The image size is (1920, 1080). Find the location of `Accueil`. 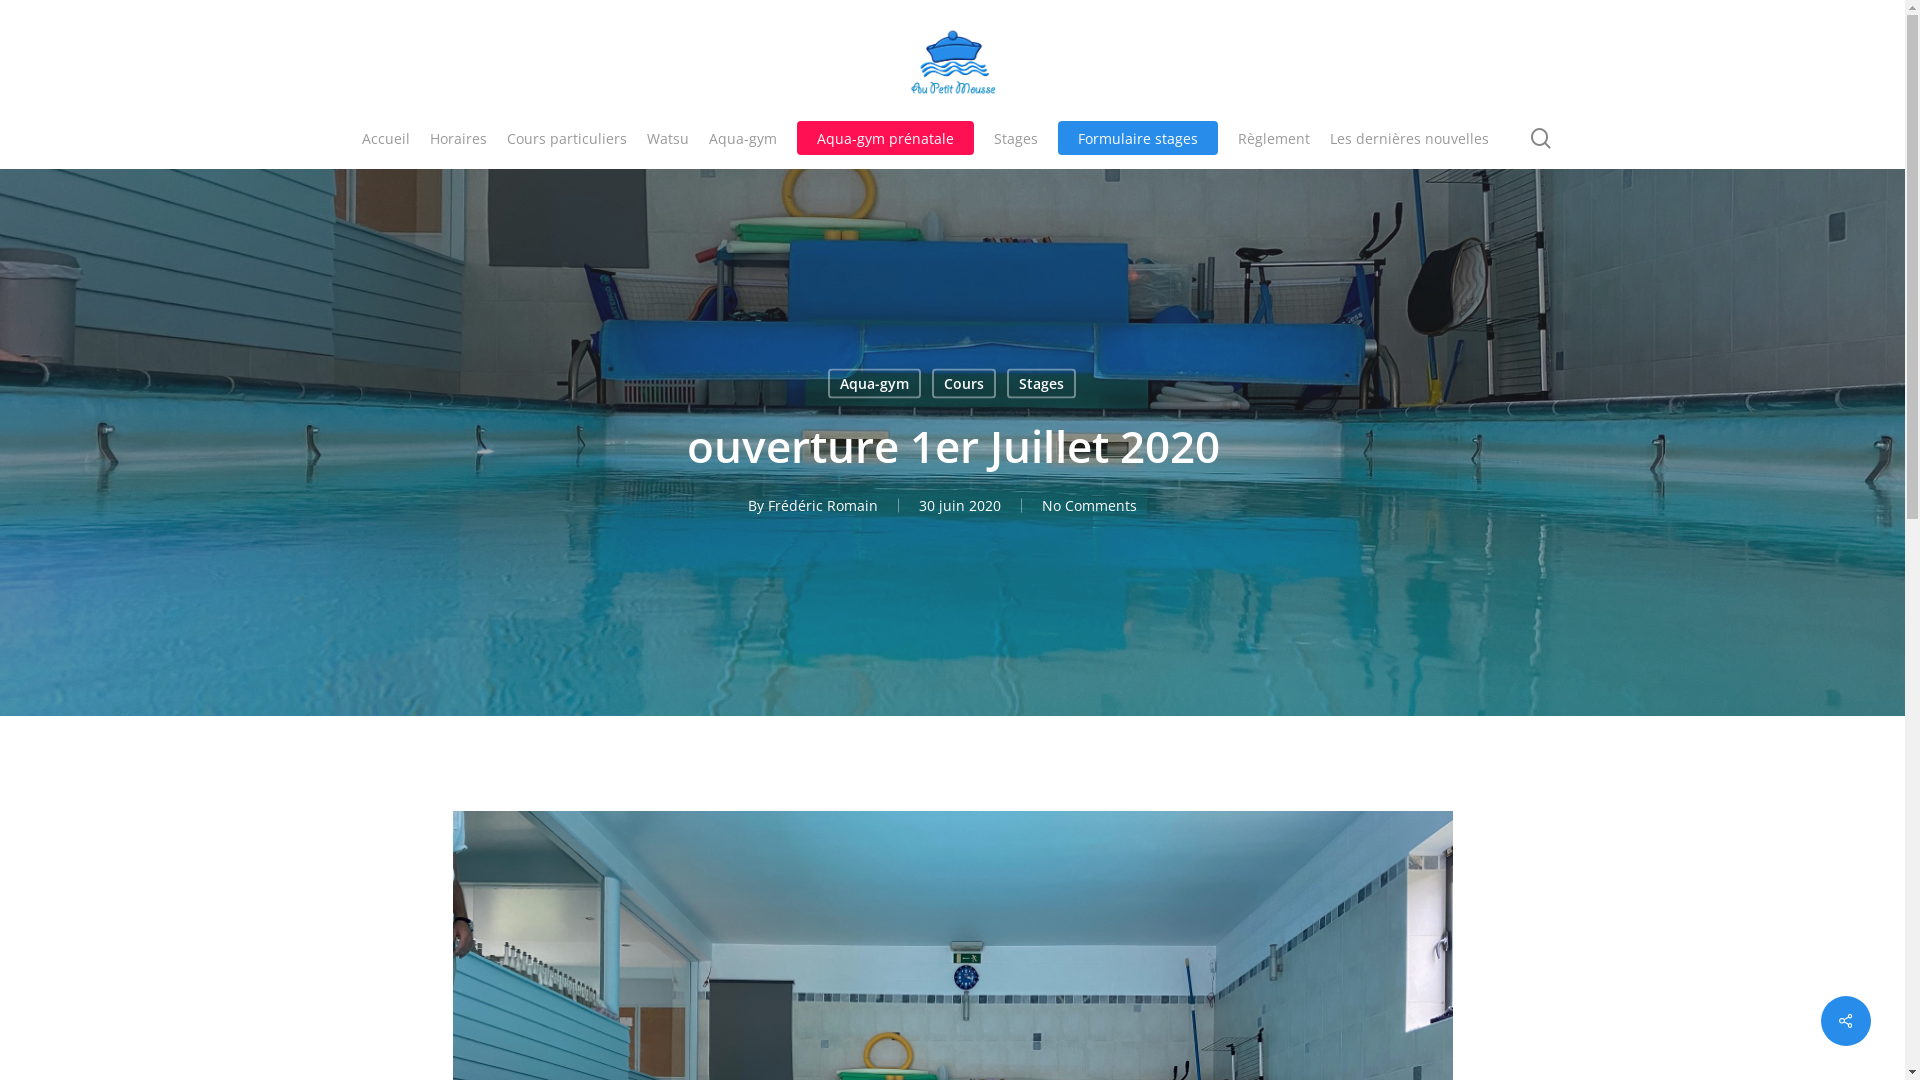

Accueil is located at coordinates (386, 138).